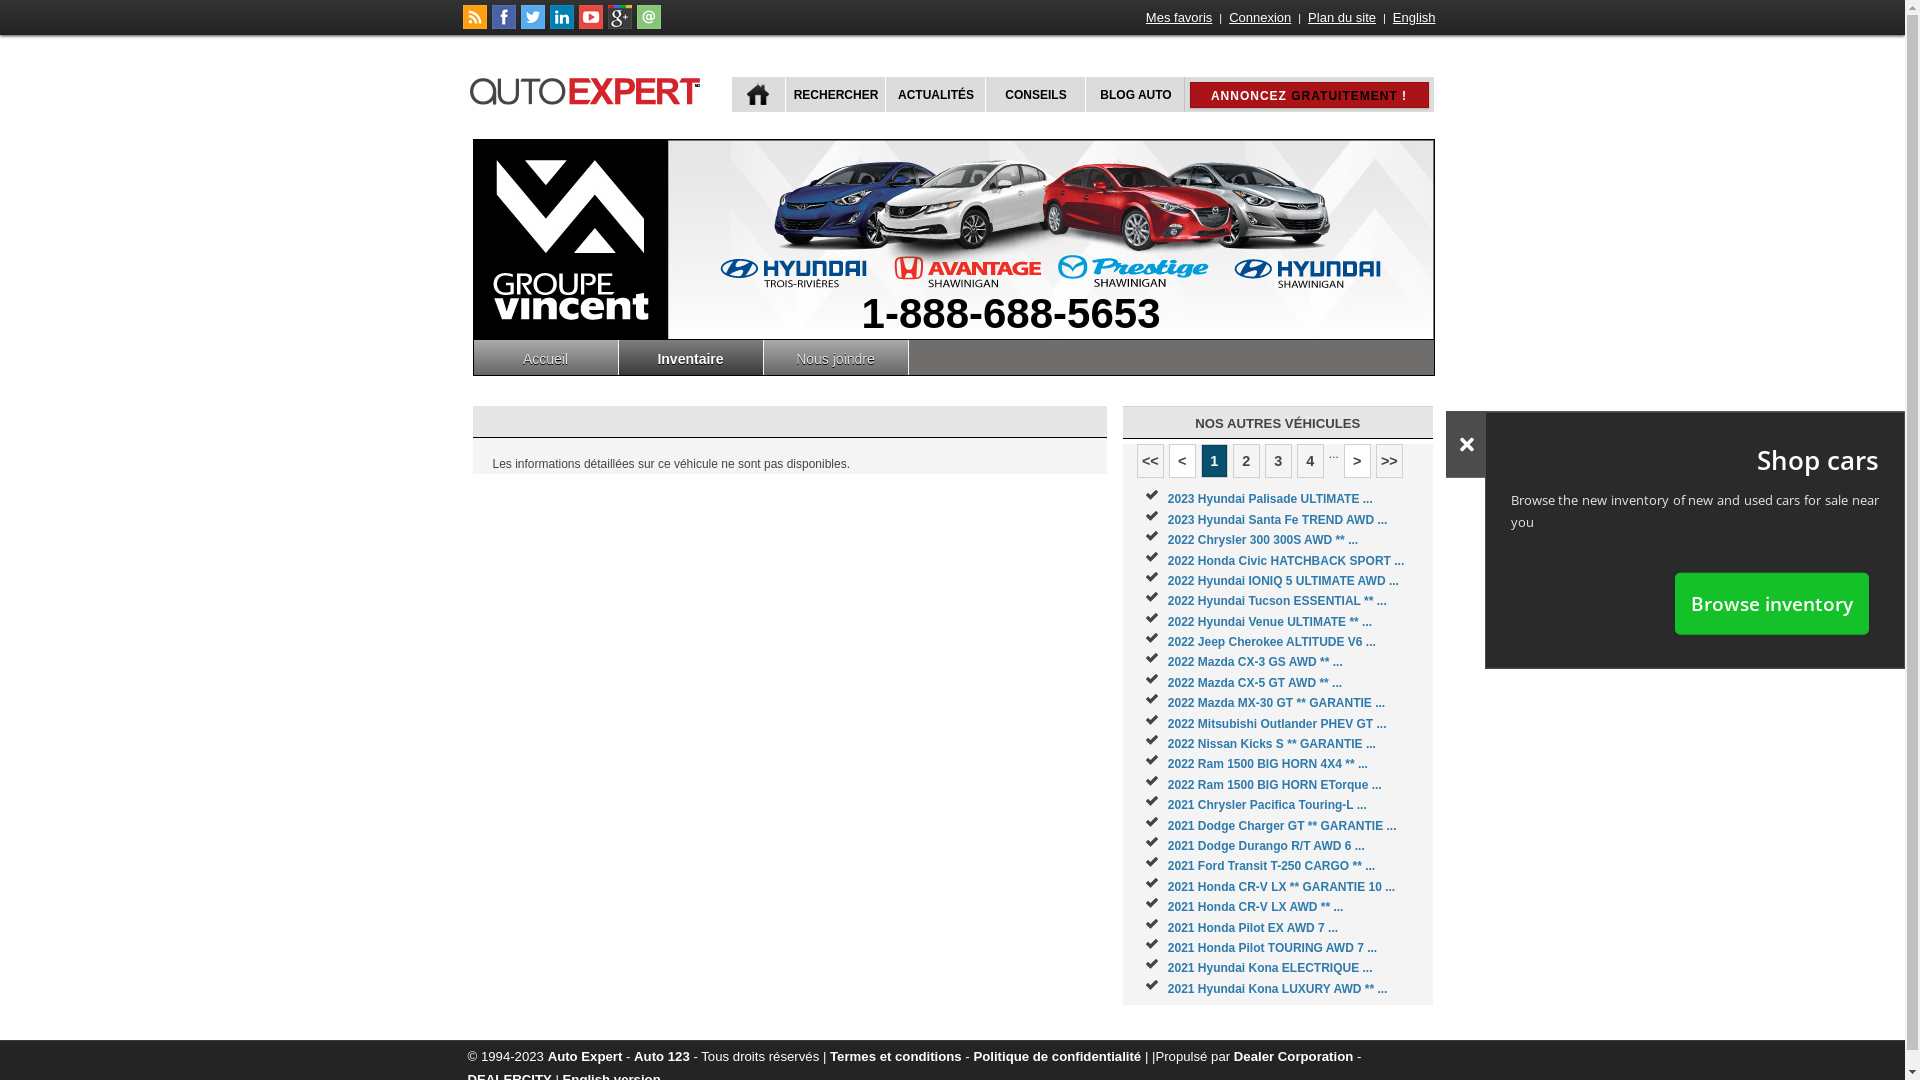 This screenshot has height=1080, width=1920. Describe the element at coordinates (1260, 18) in the screenshot. I see `Connexion` at that location.